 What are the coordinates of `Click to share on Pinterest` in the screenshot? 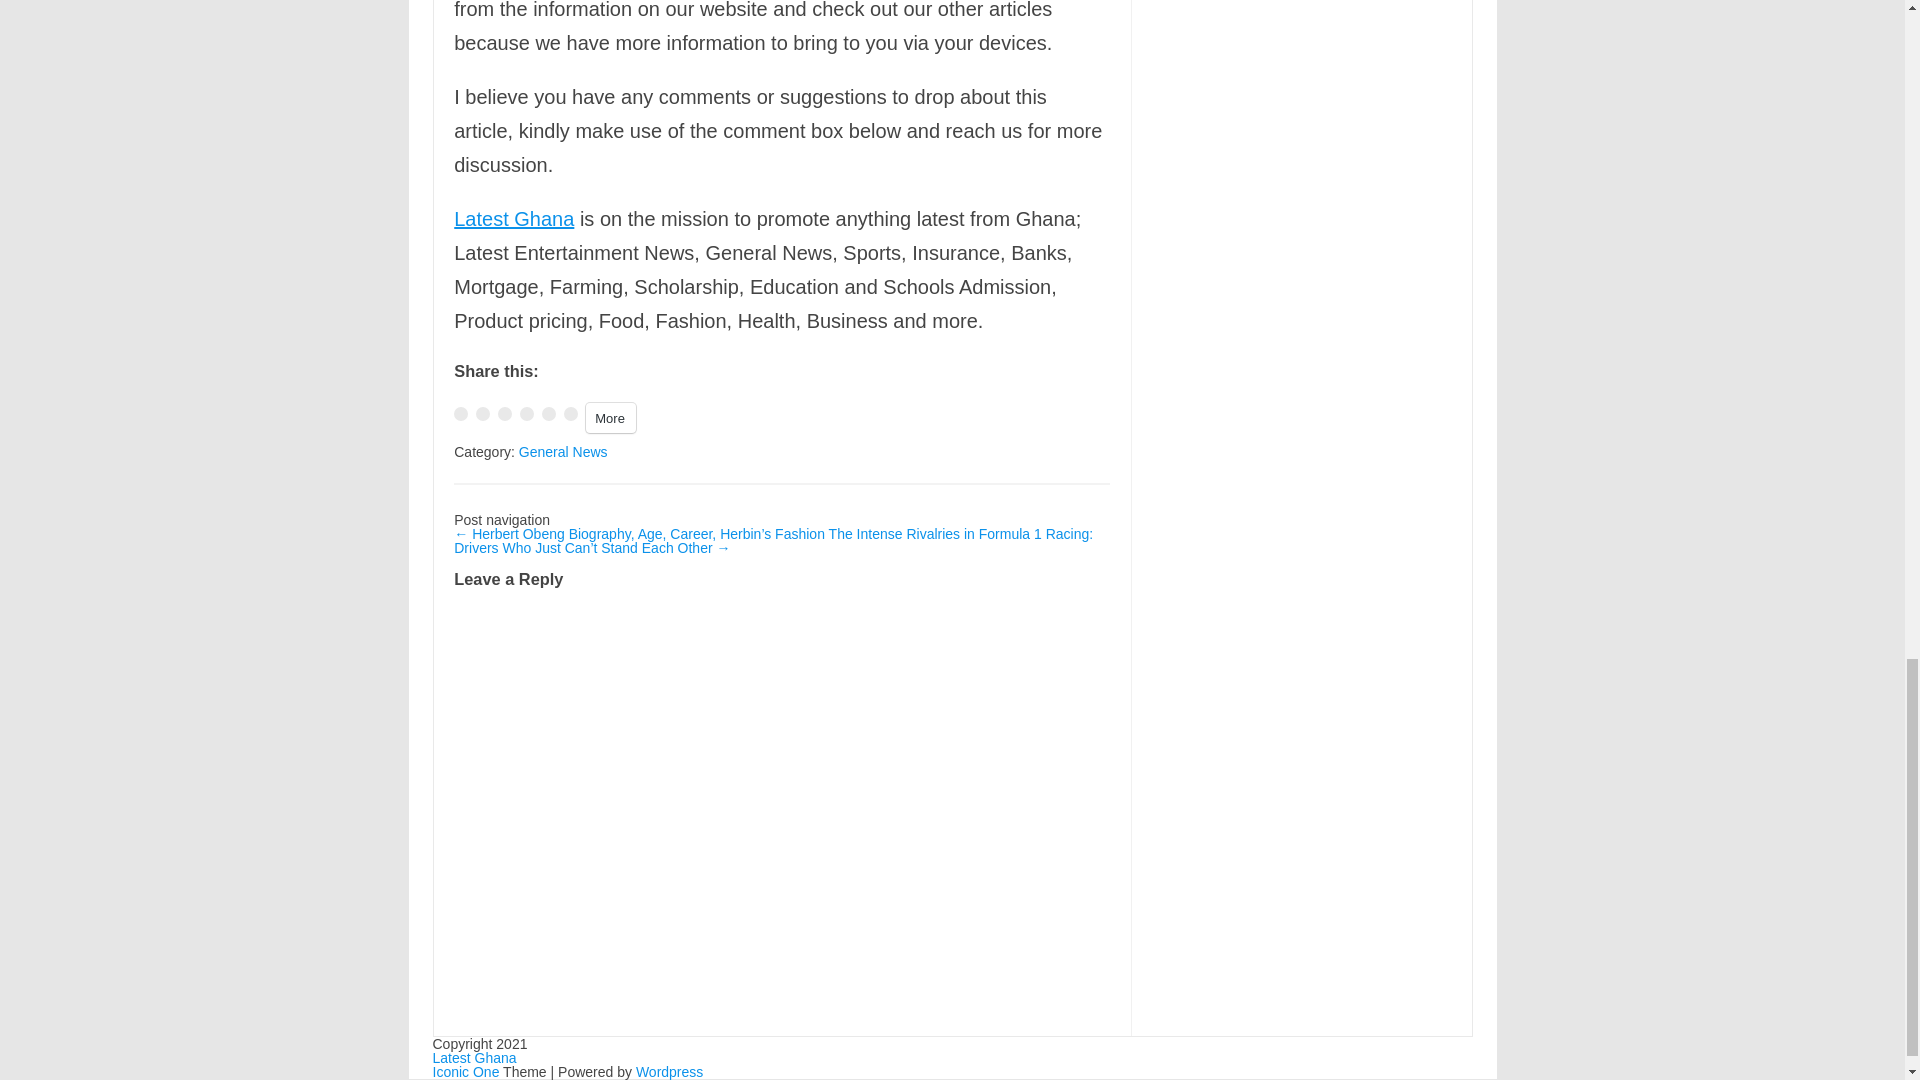 It's located at (548, 414).